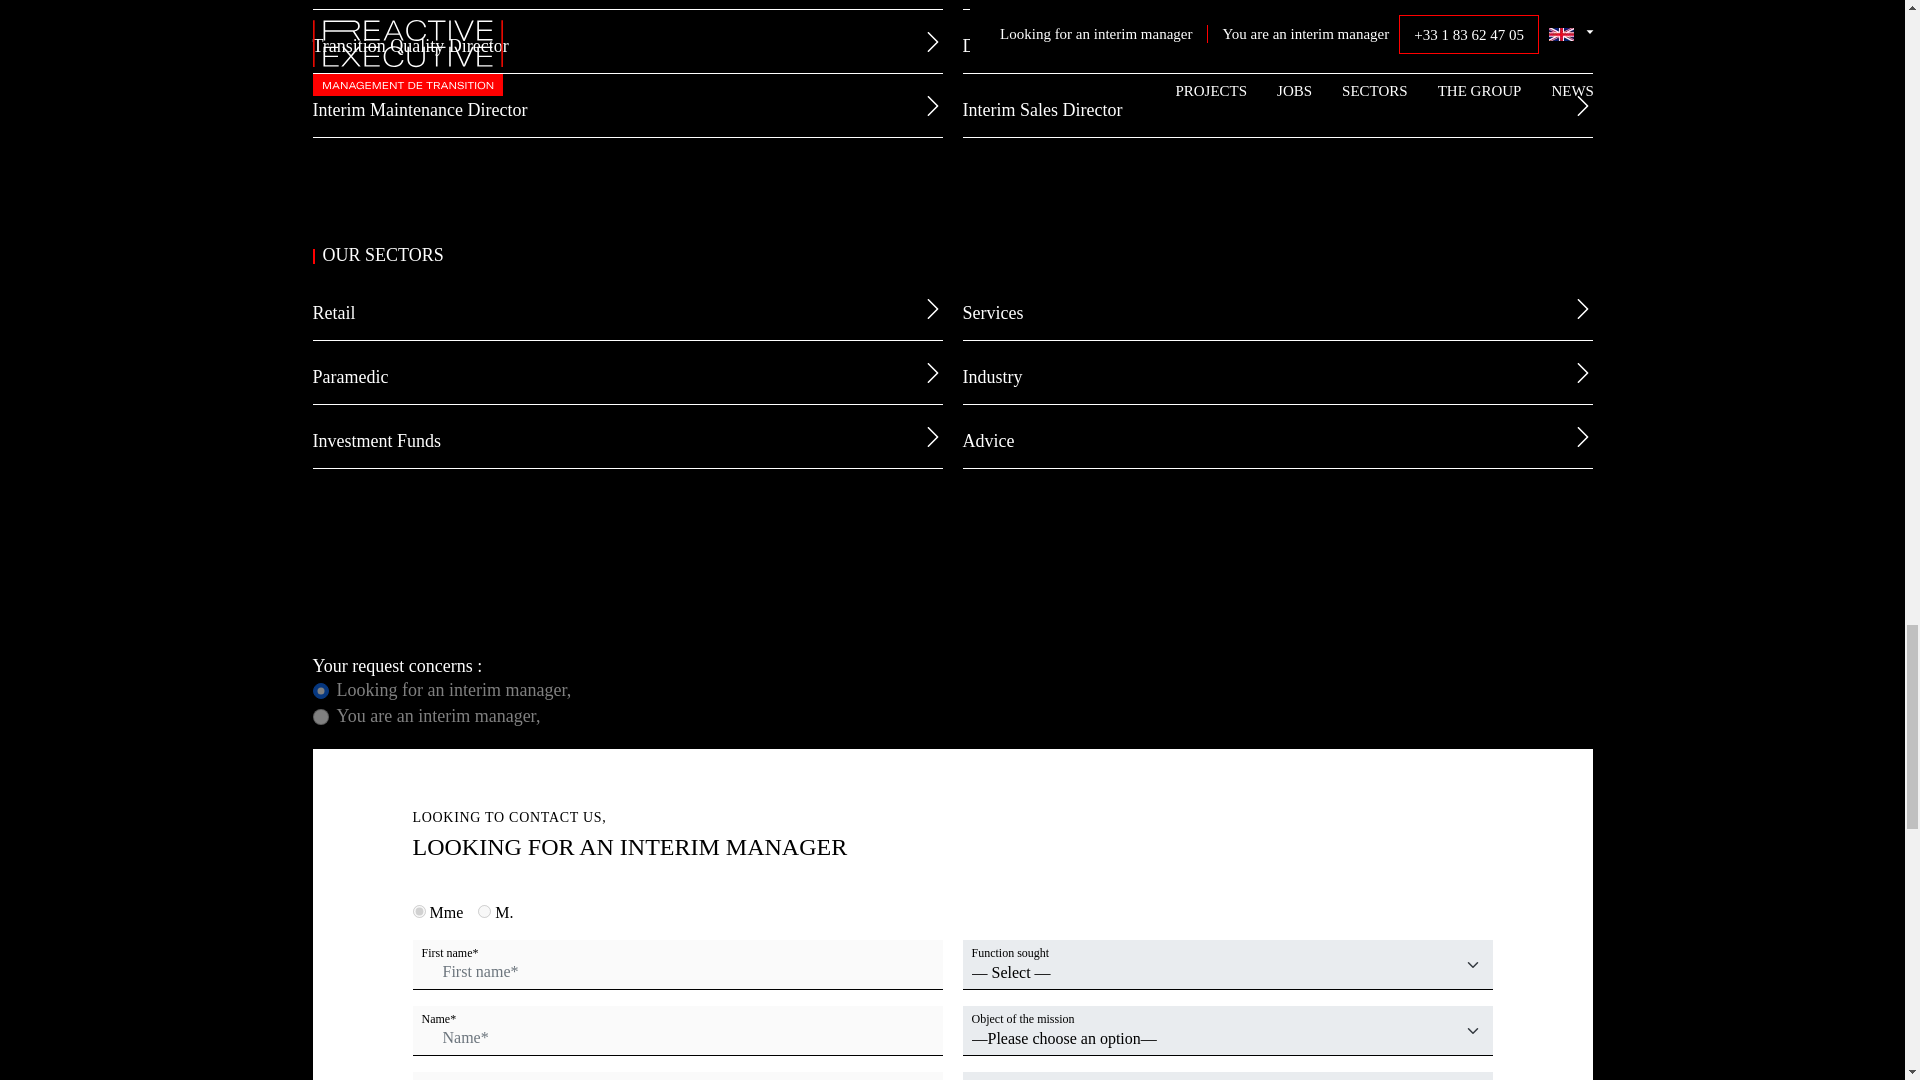 The width and height of the screenshot is (1920, 1080). I want to click on option2, so click(320, 716).